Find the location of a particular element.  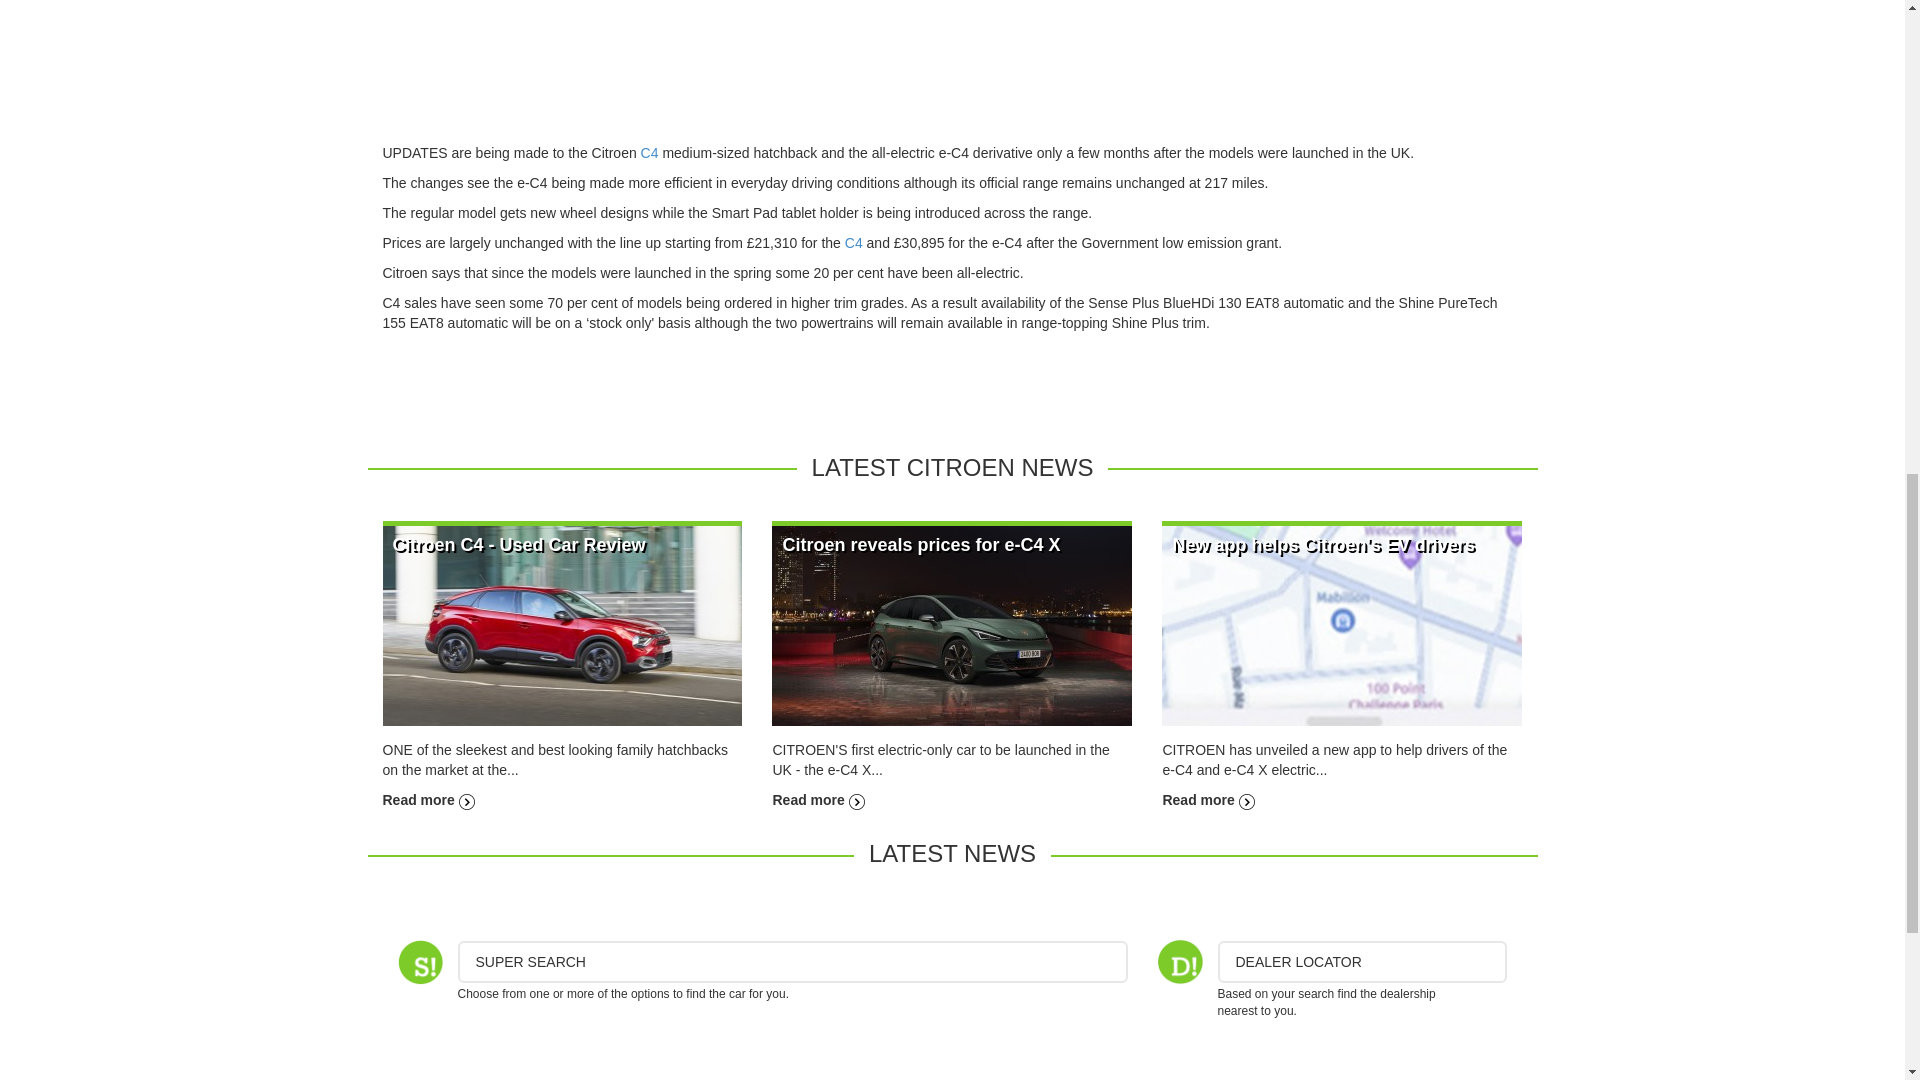

New app helps Citroen's EV drivers is located at coordinates (1207, 799).